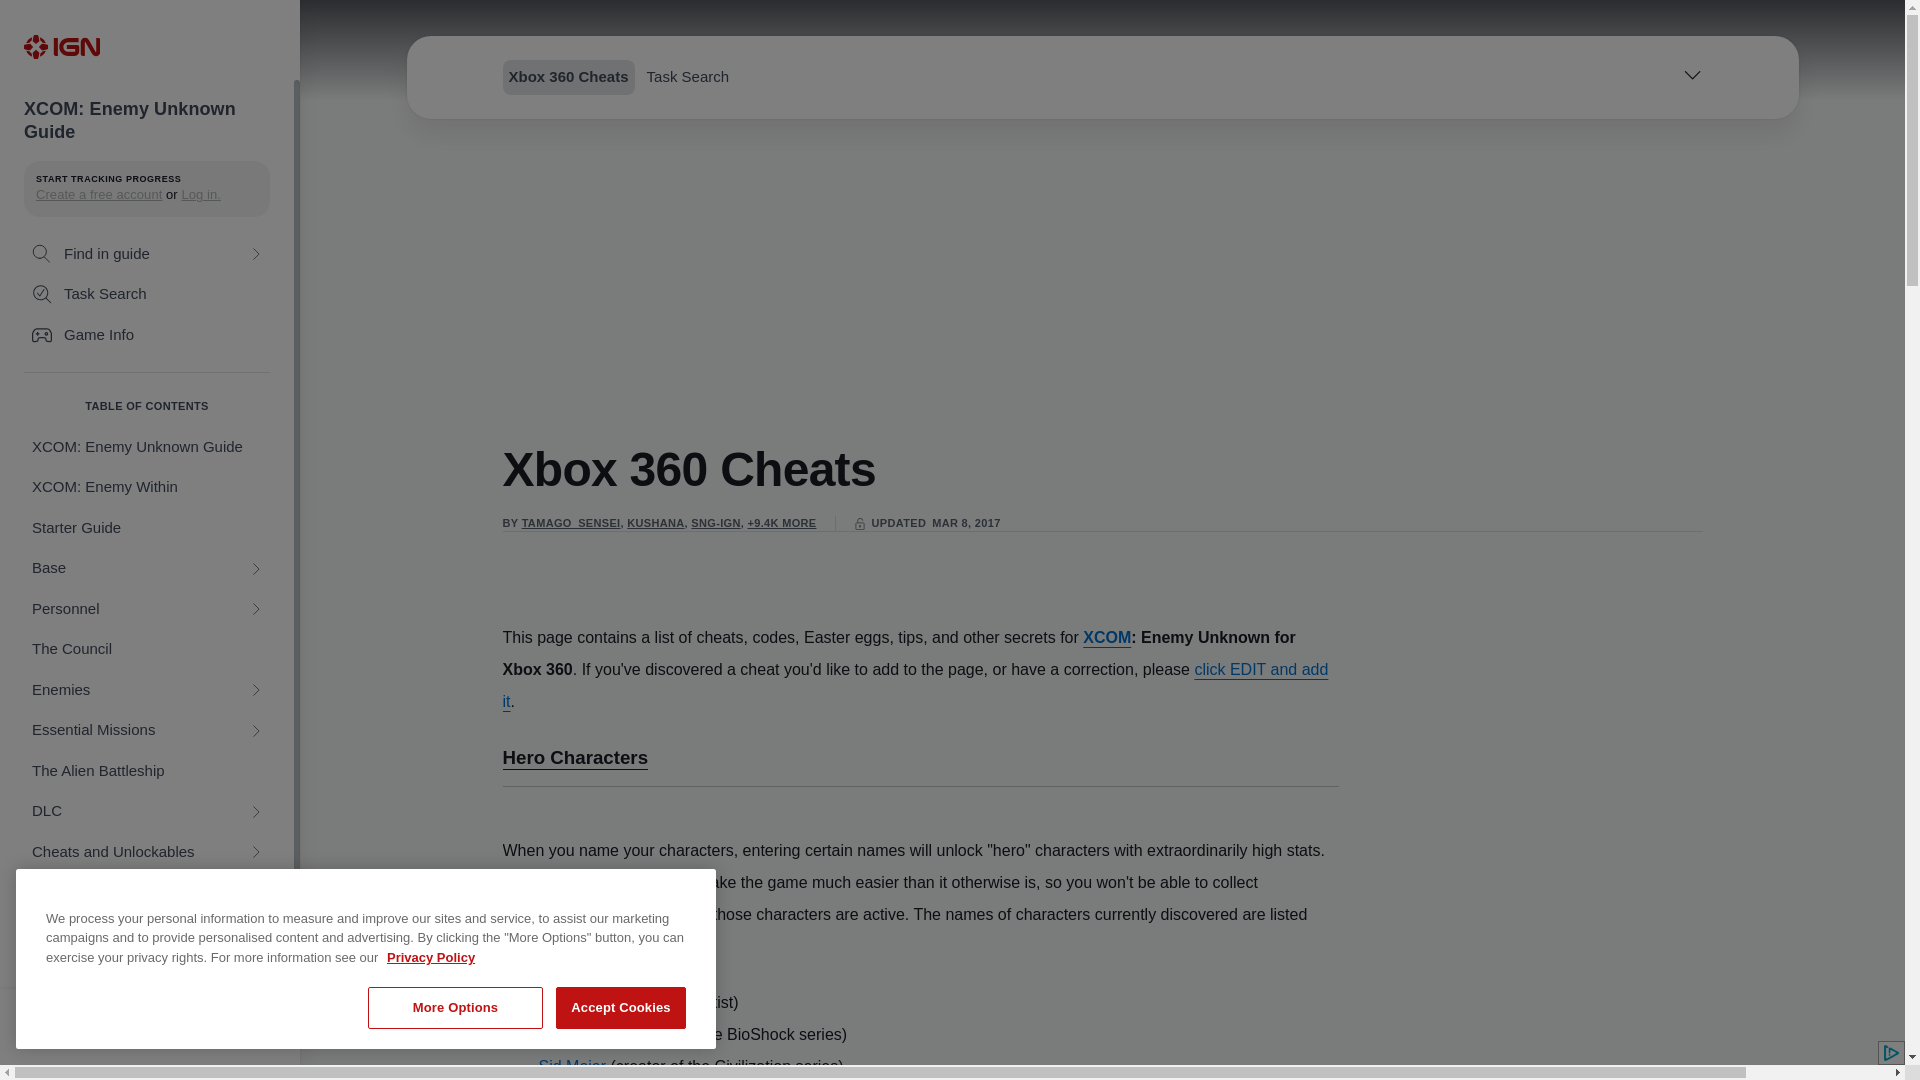  What do you see at coordinates (146, 770) in the screenshot?
I see `The Alien Battleship` at bounding box center [146, 770].